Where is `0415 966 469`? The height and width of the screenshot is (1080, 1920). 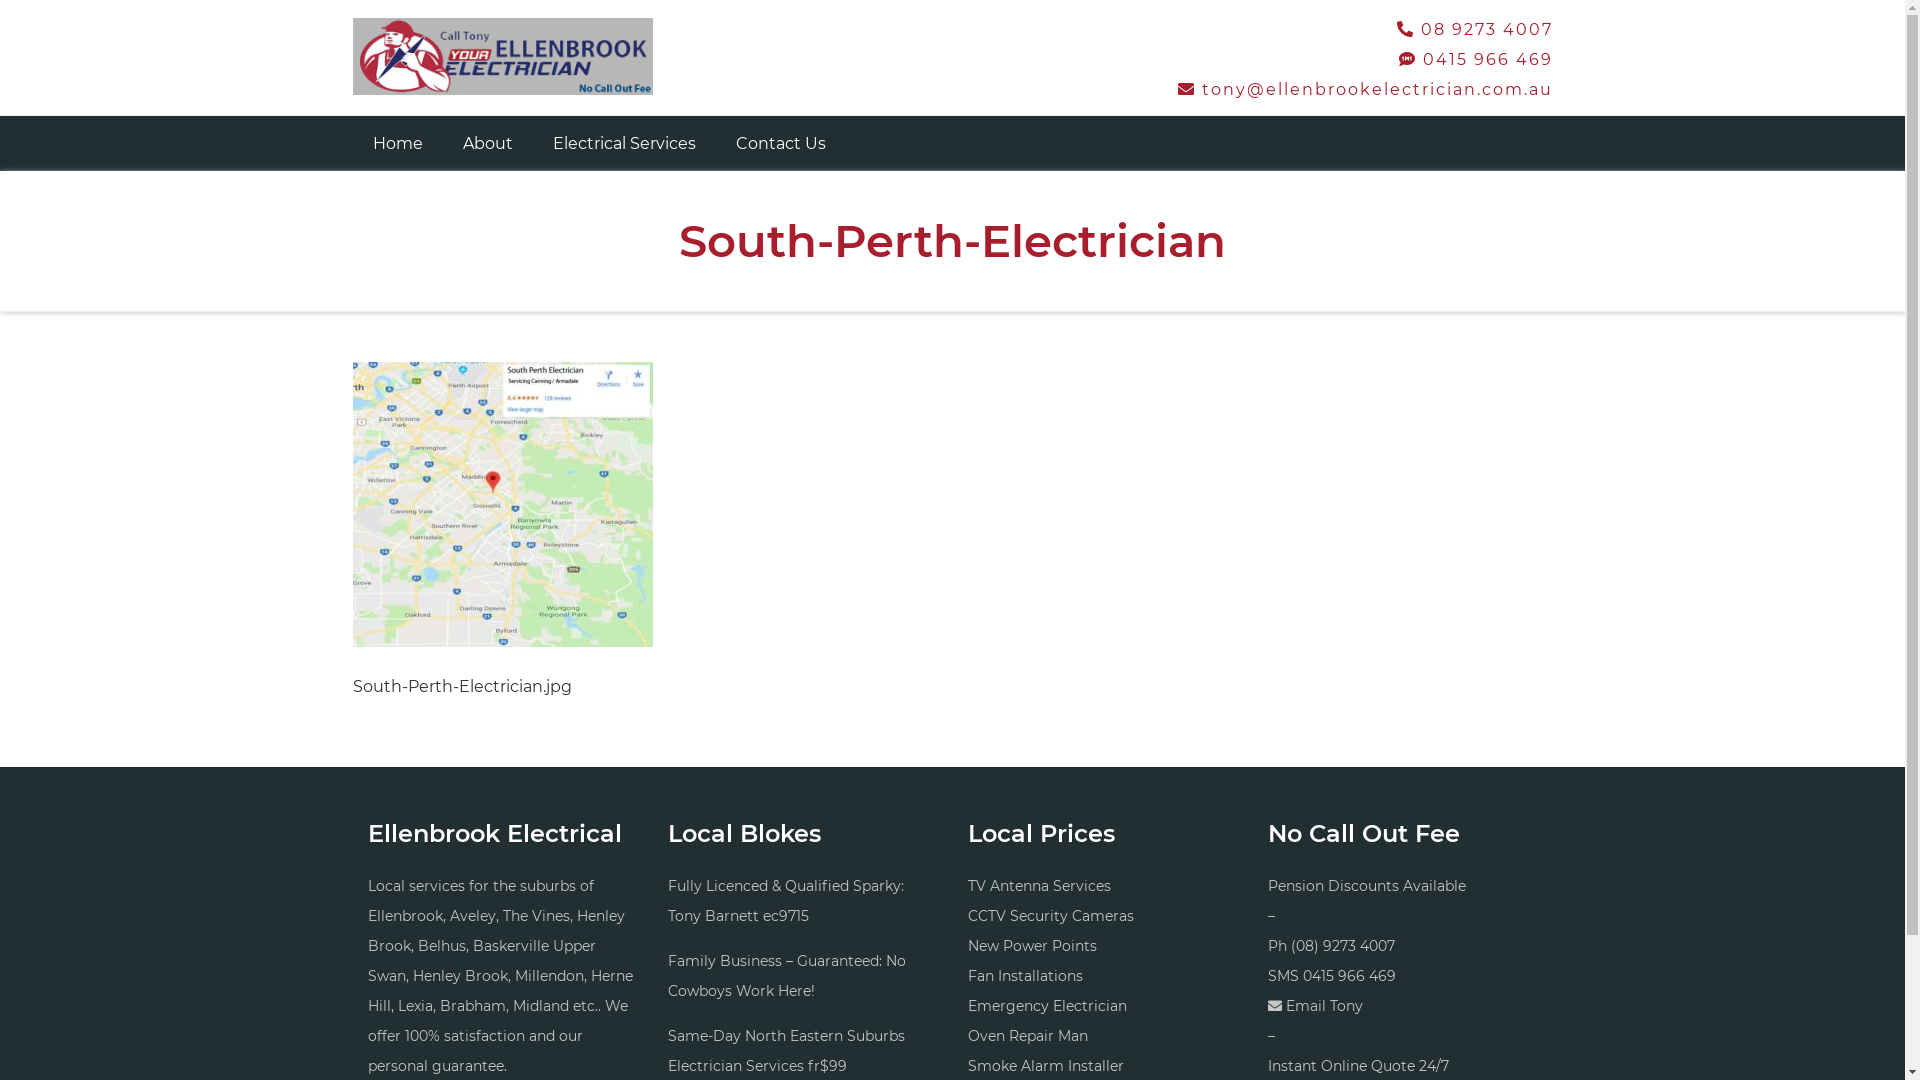 0415 966 469 is located at coordinates (1475, 60).